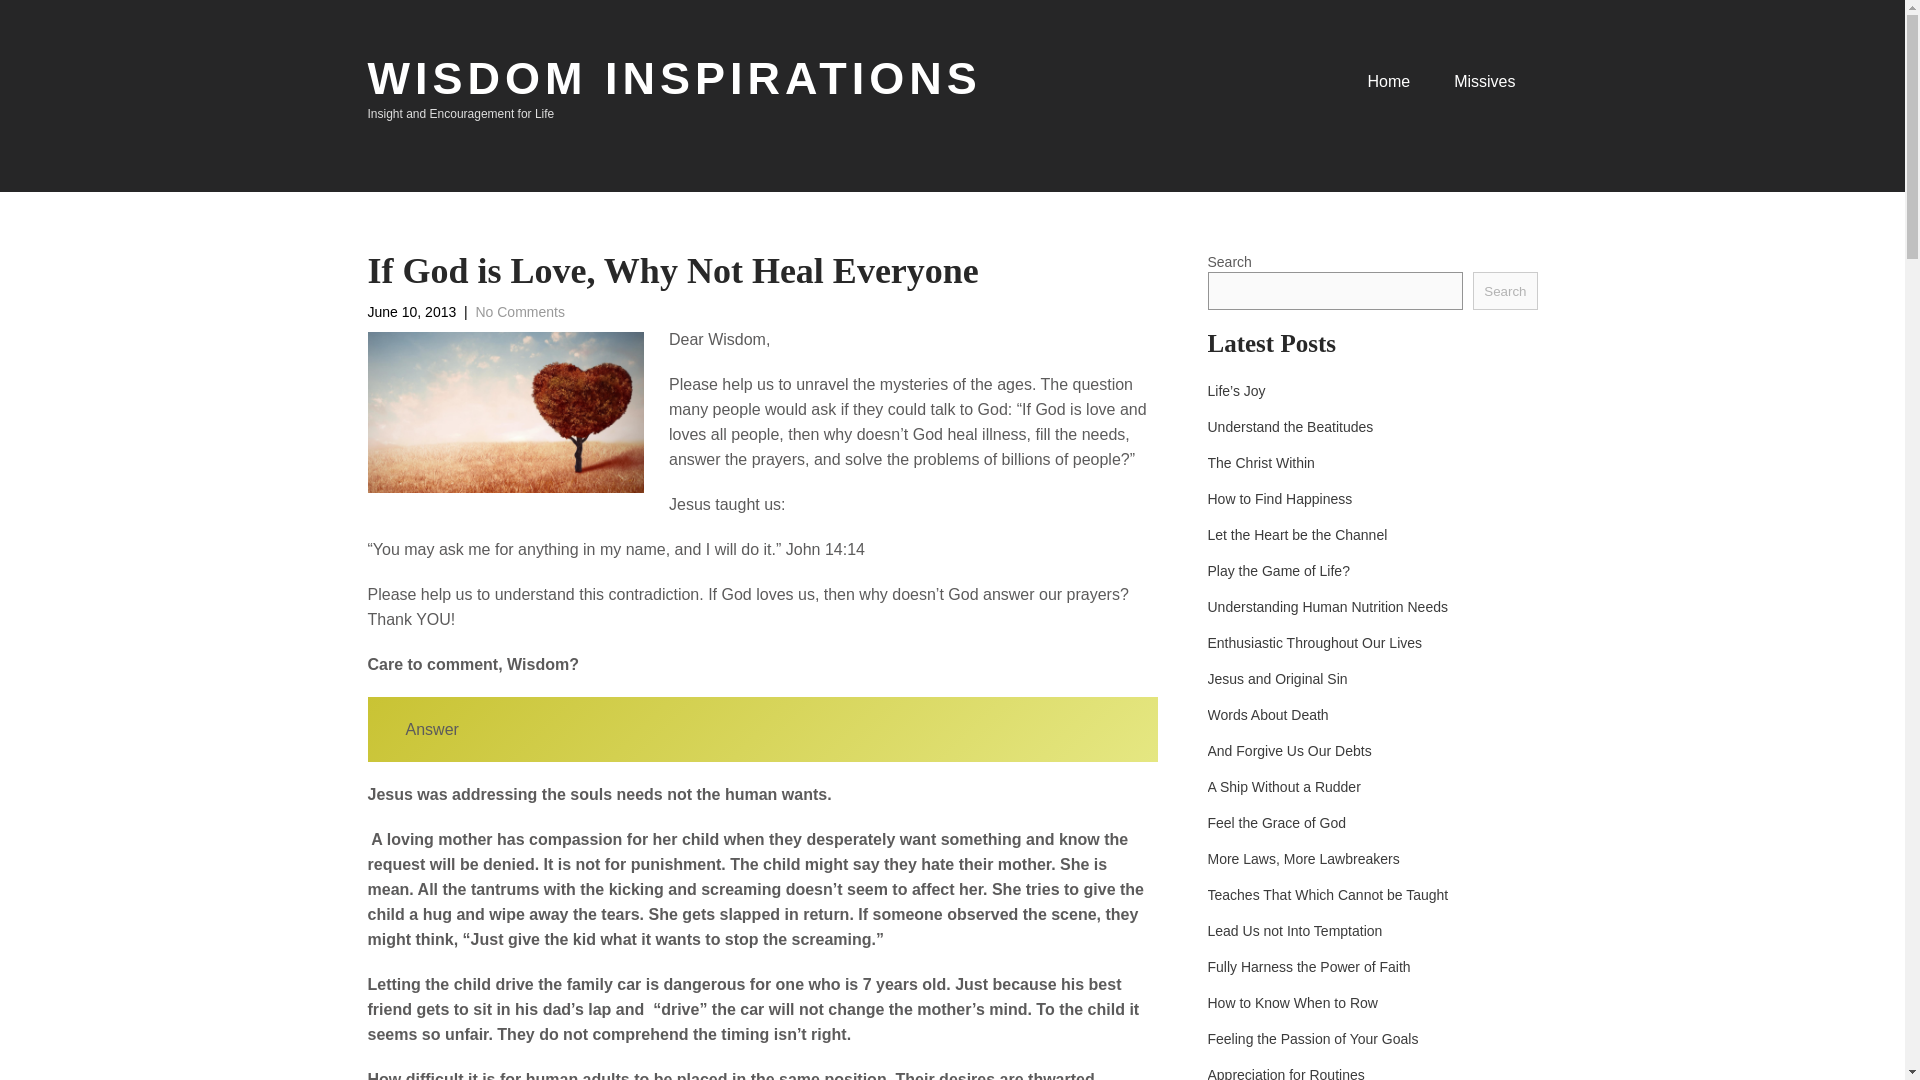 The height and width of the screenshot is (1080, 1920). I want to click on Missives, so click(1484, 90).